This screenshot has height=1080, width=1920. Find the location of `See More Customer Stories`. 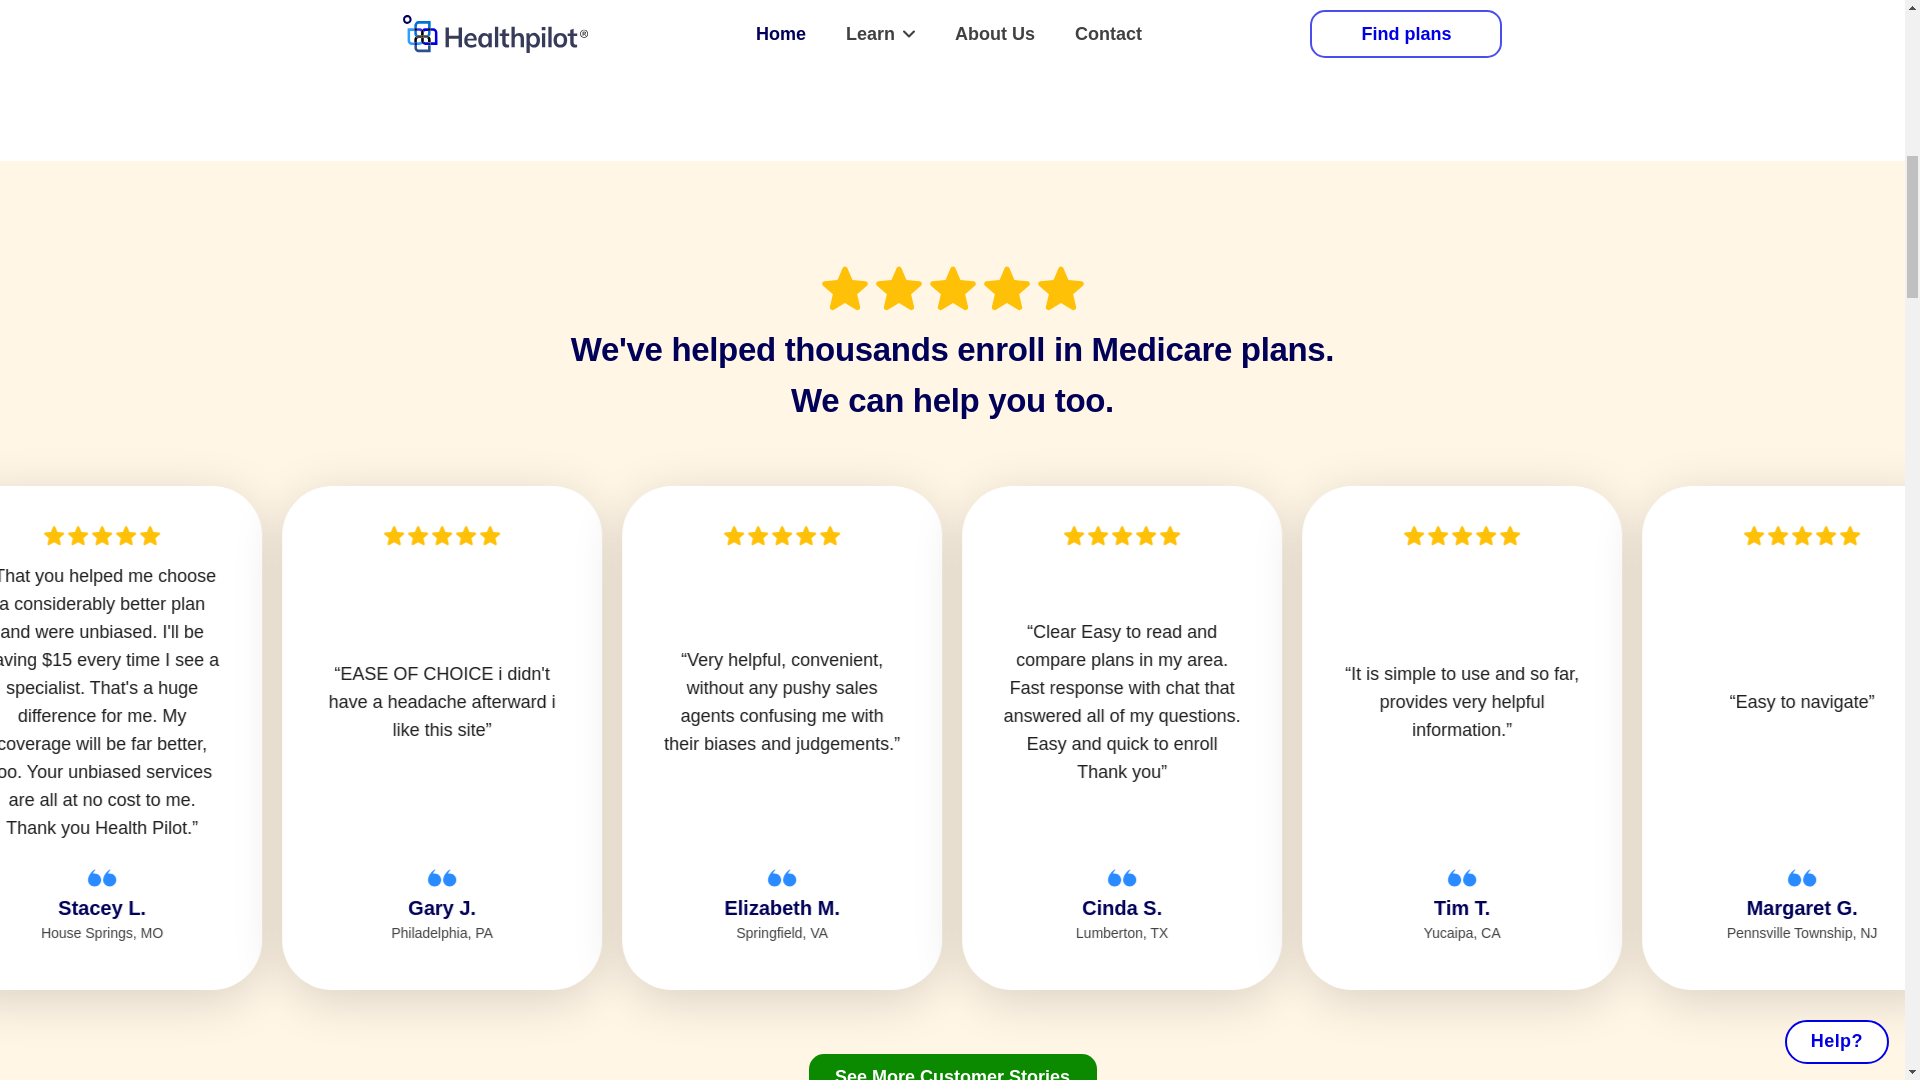

See More Customer Stories is located at coordinates (952, 1067).